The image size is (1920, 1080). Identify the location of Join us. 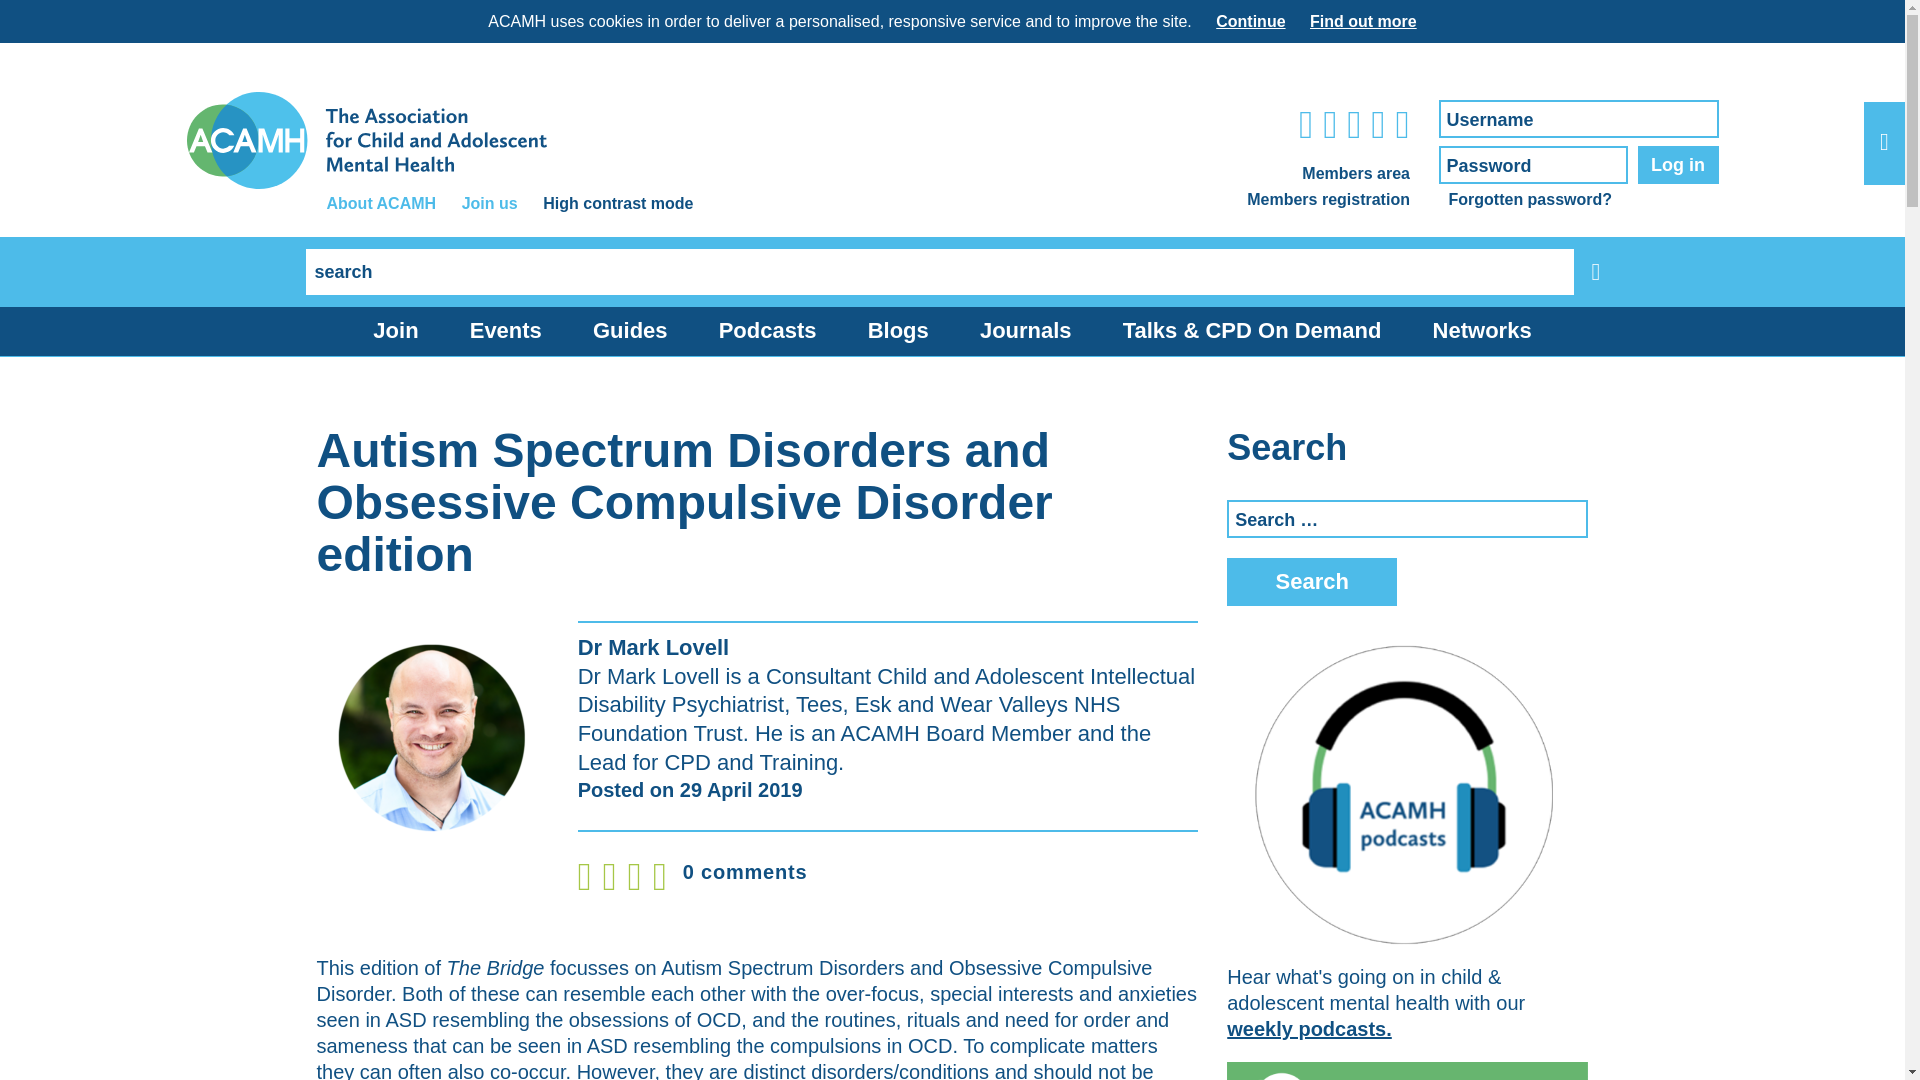
(490, 203).